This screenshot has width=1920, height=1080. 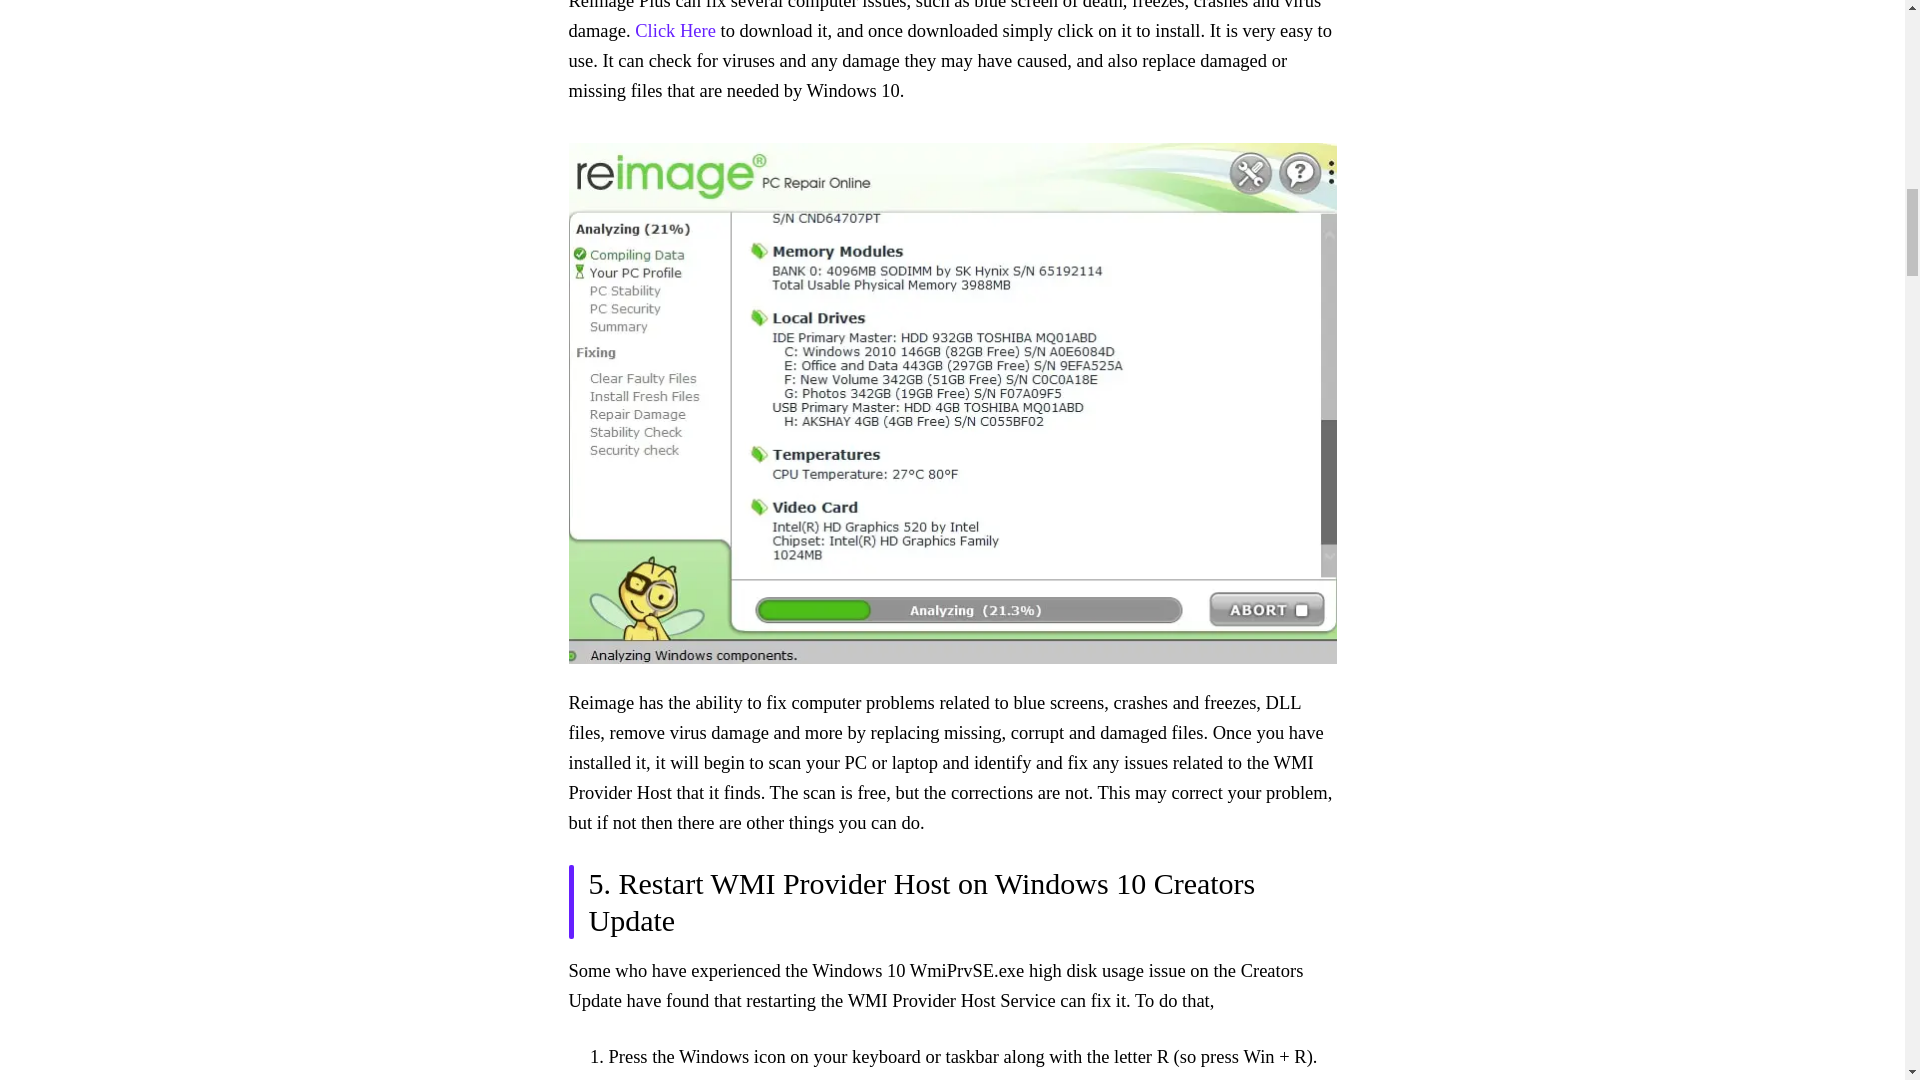 What do you see at coordinates (676, 30) in the screenshot?
I see `Click Here` at bounding box center [676, 30].